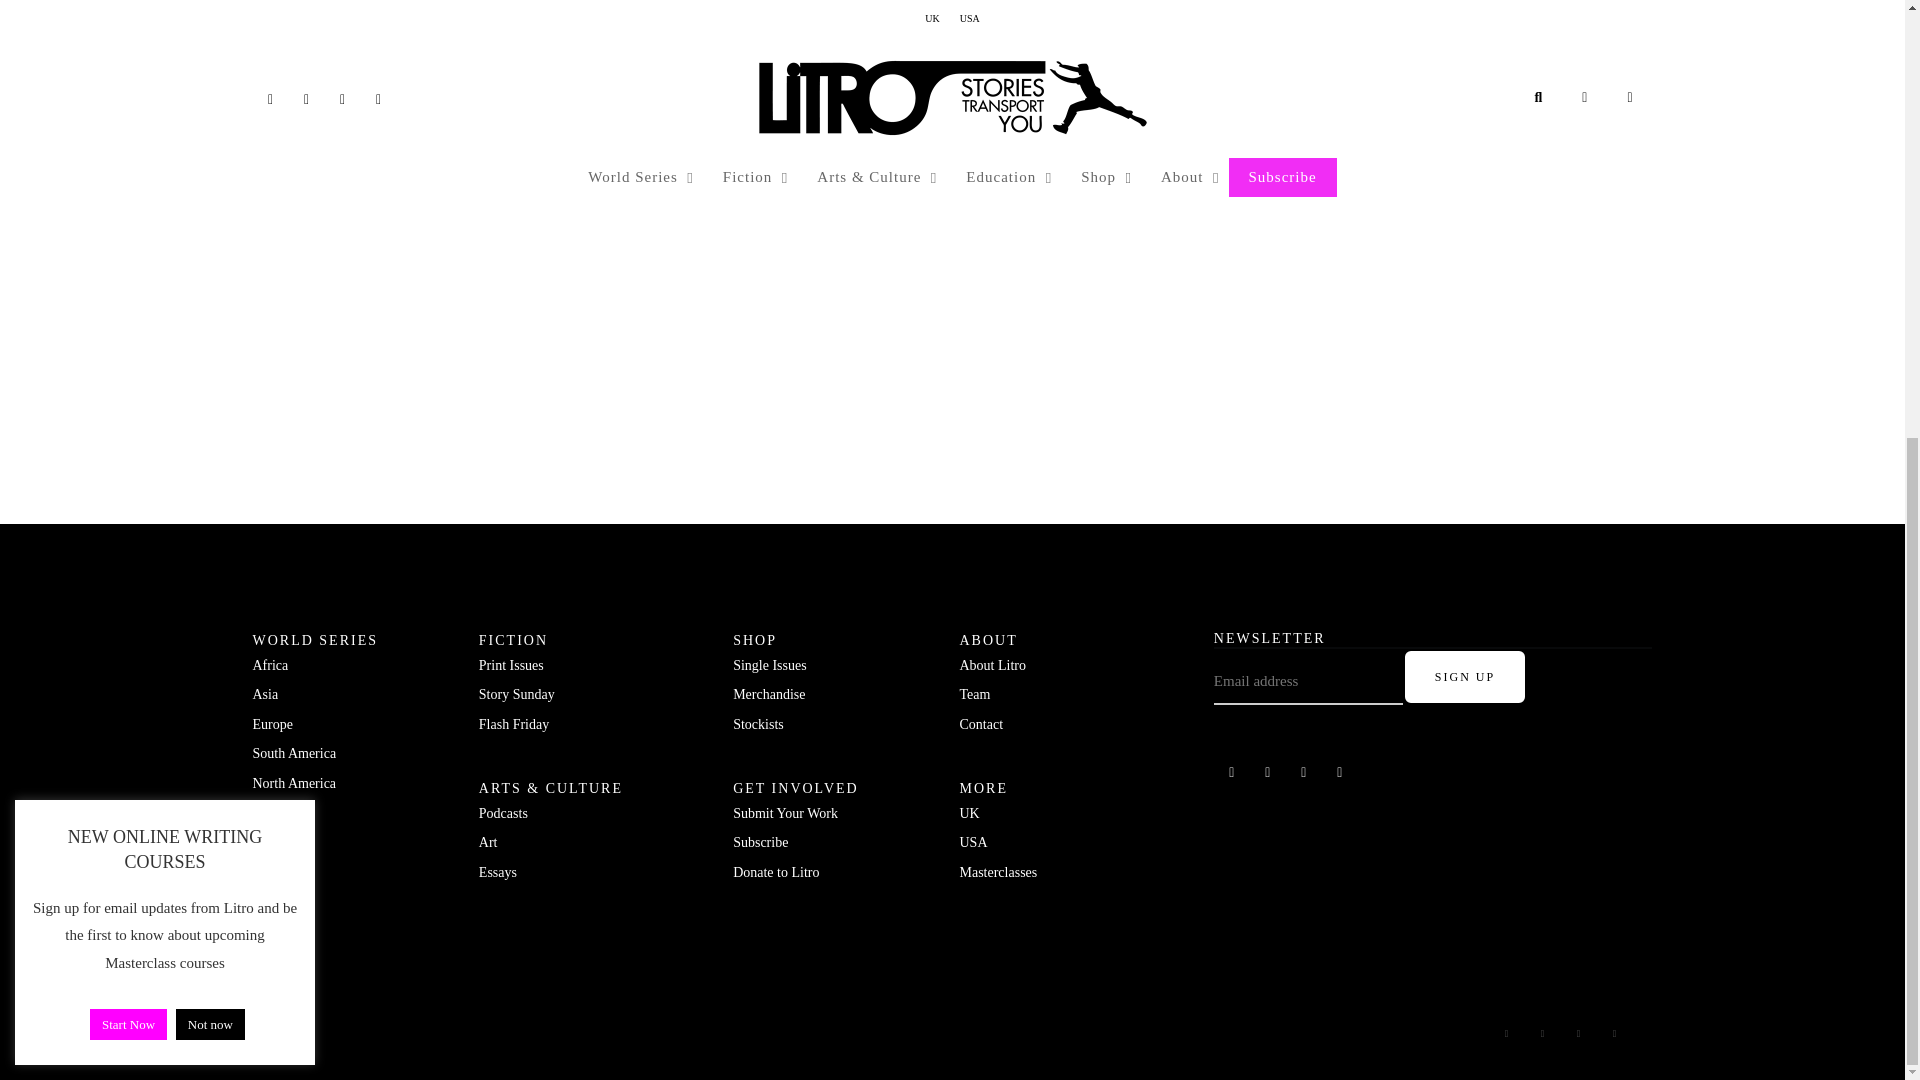 The height and width of the screenshot is (1080, 1920). I want to click on Flickr, so click(1268, 773).